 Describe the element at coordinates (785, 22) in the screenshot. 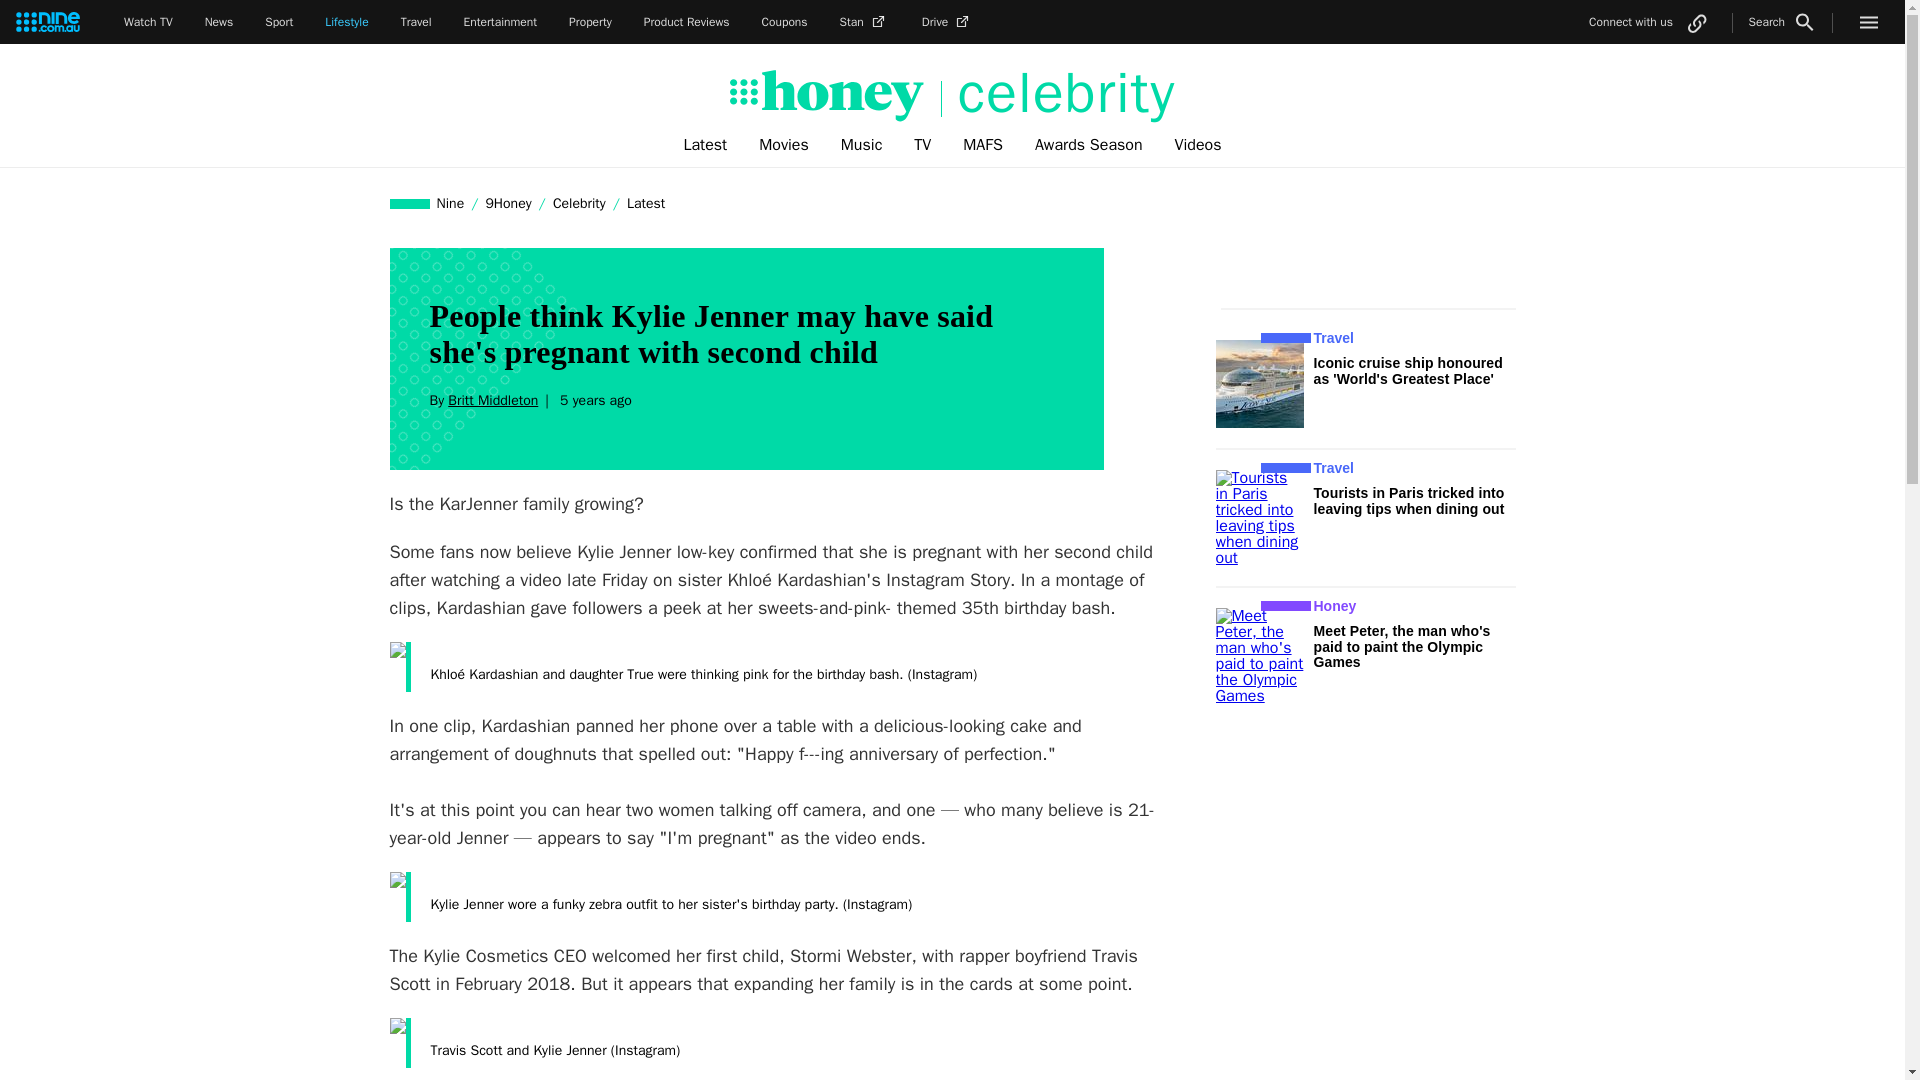

I see `Coupons` at that location.